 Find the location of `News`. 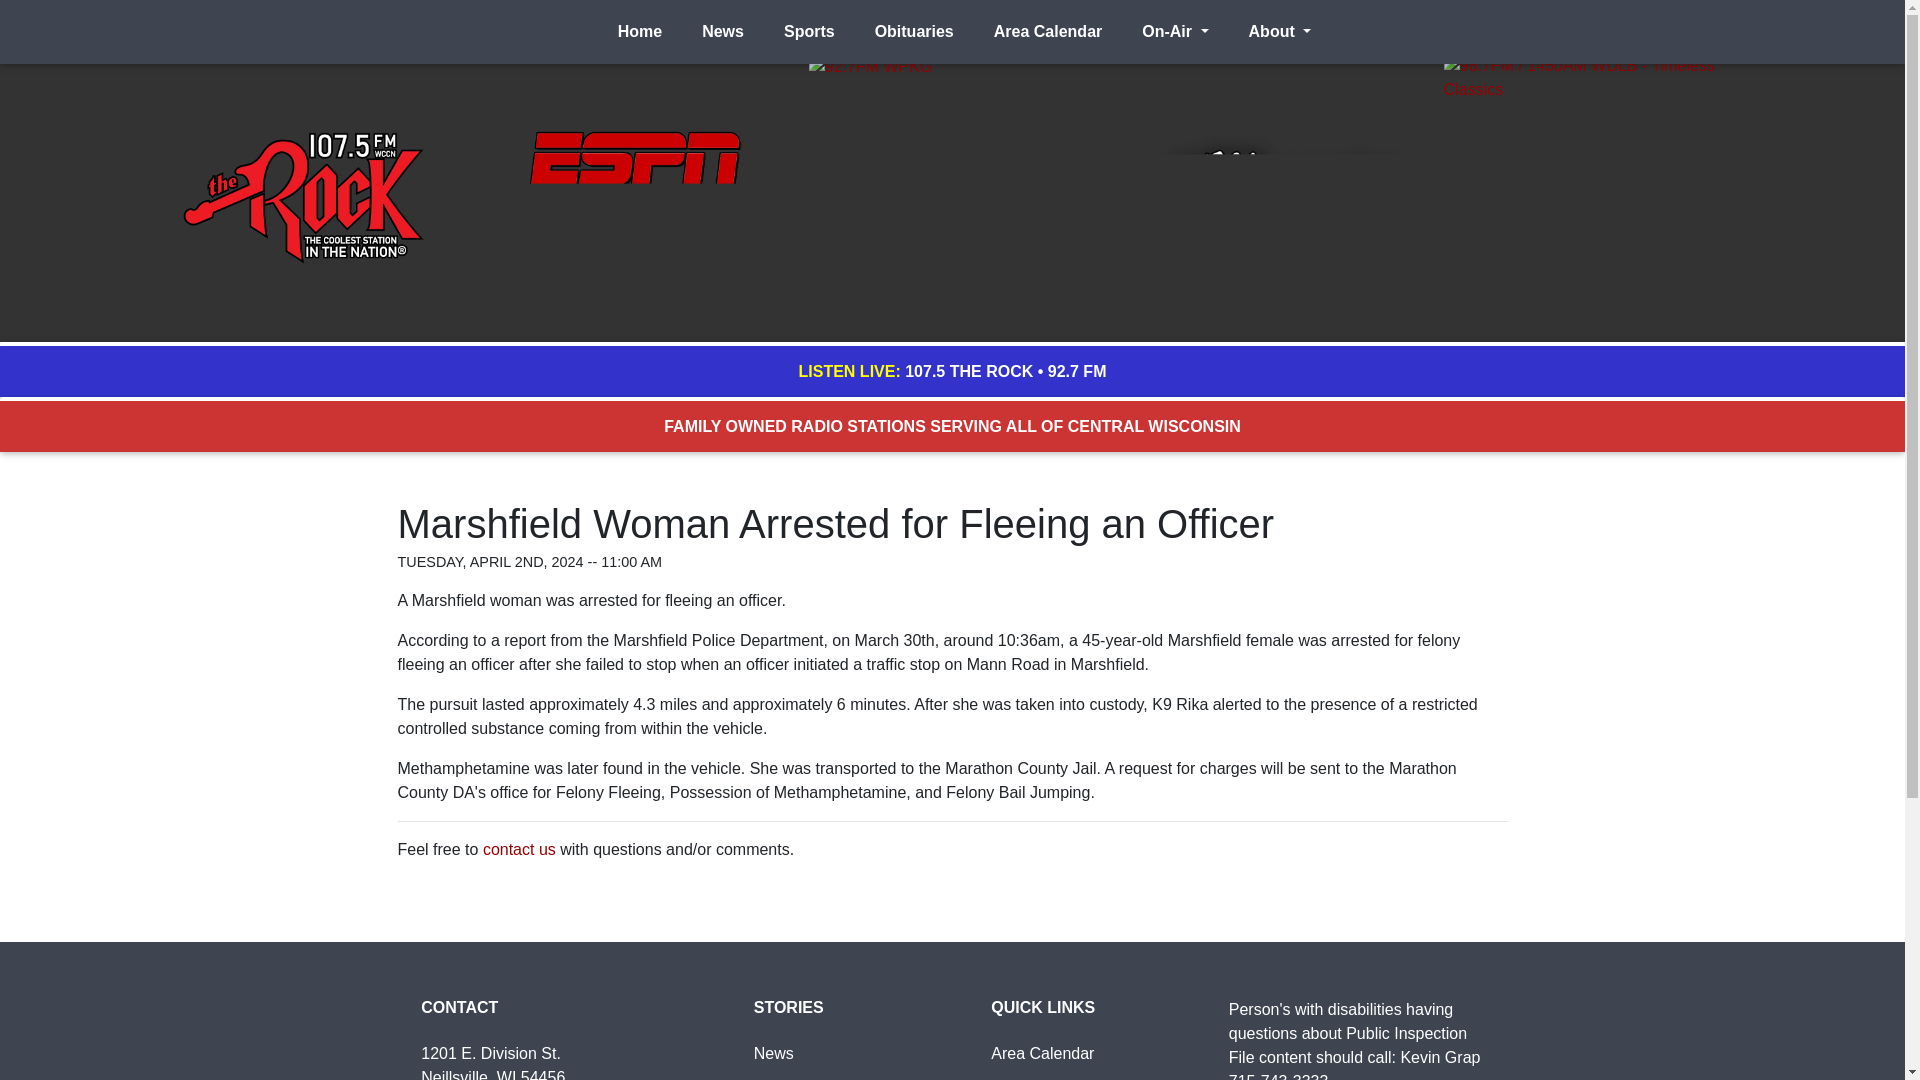

News is located at coordinates (722, 31).